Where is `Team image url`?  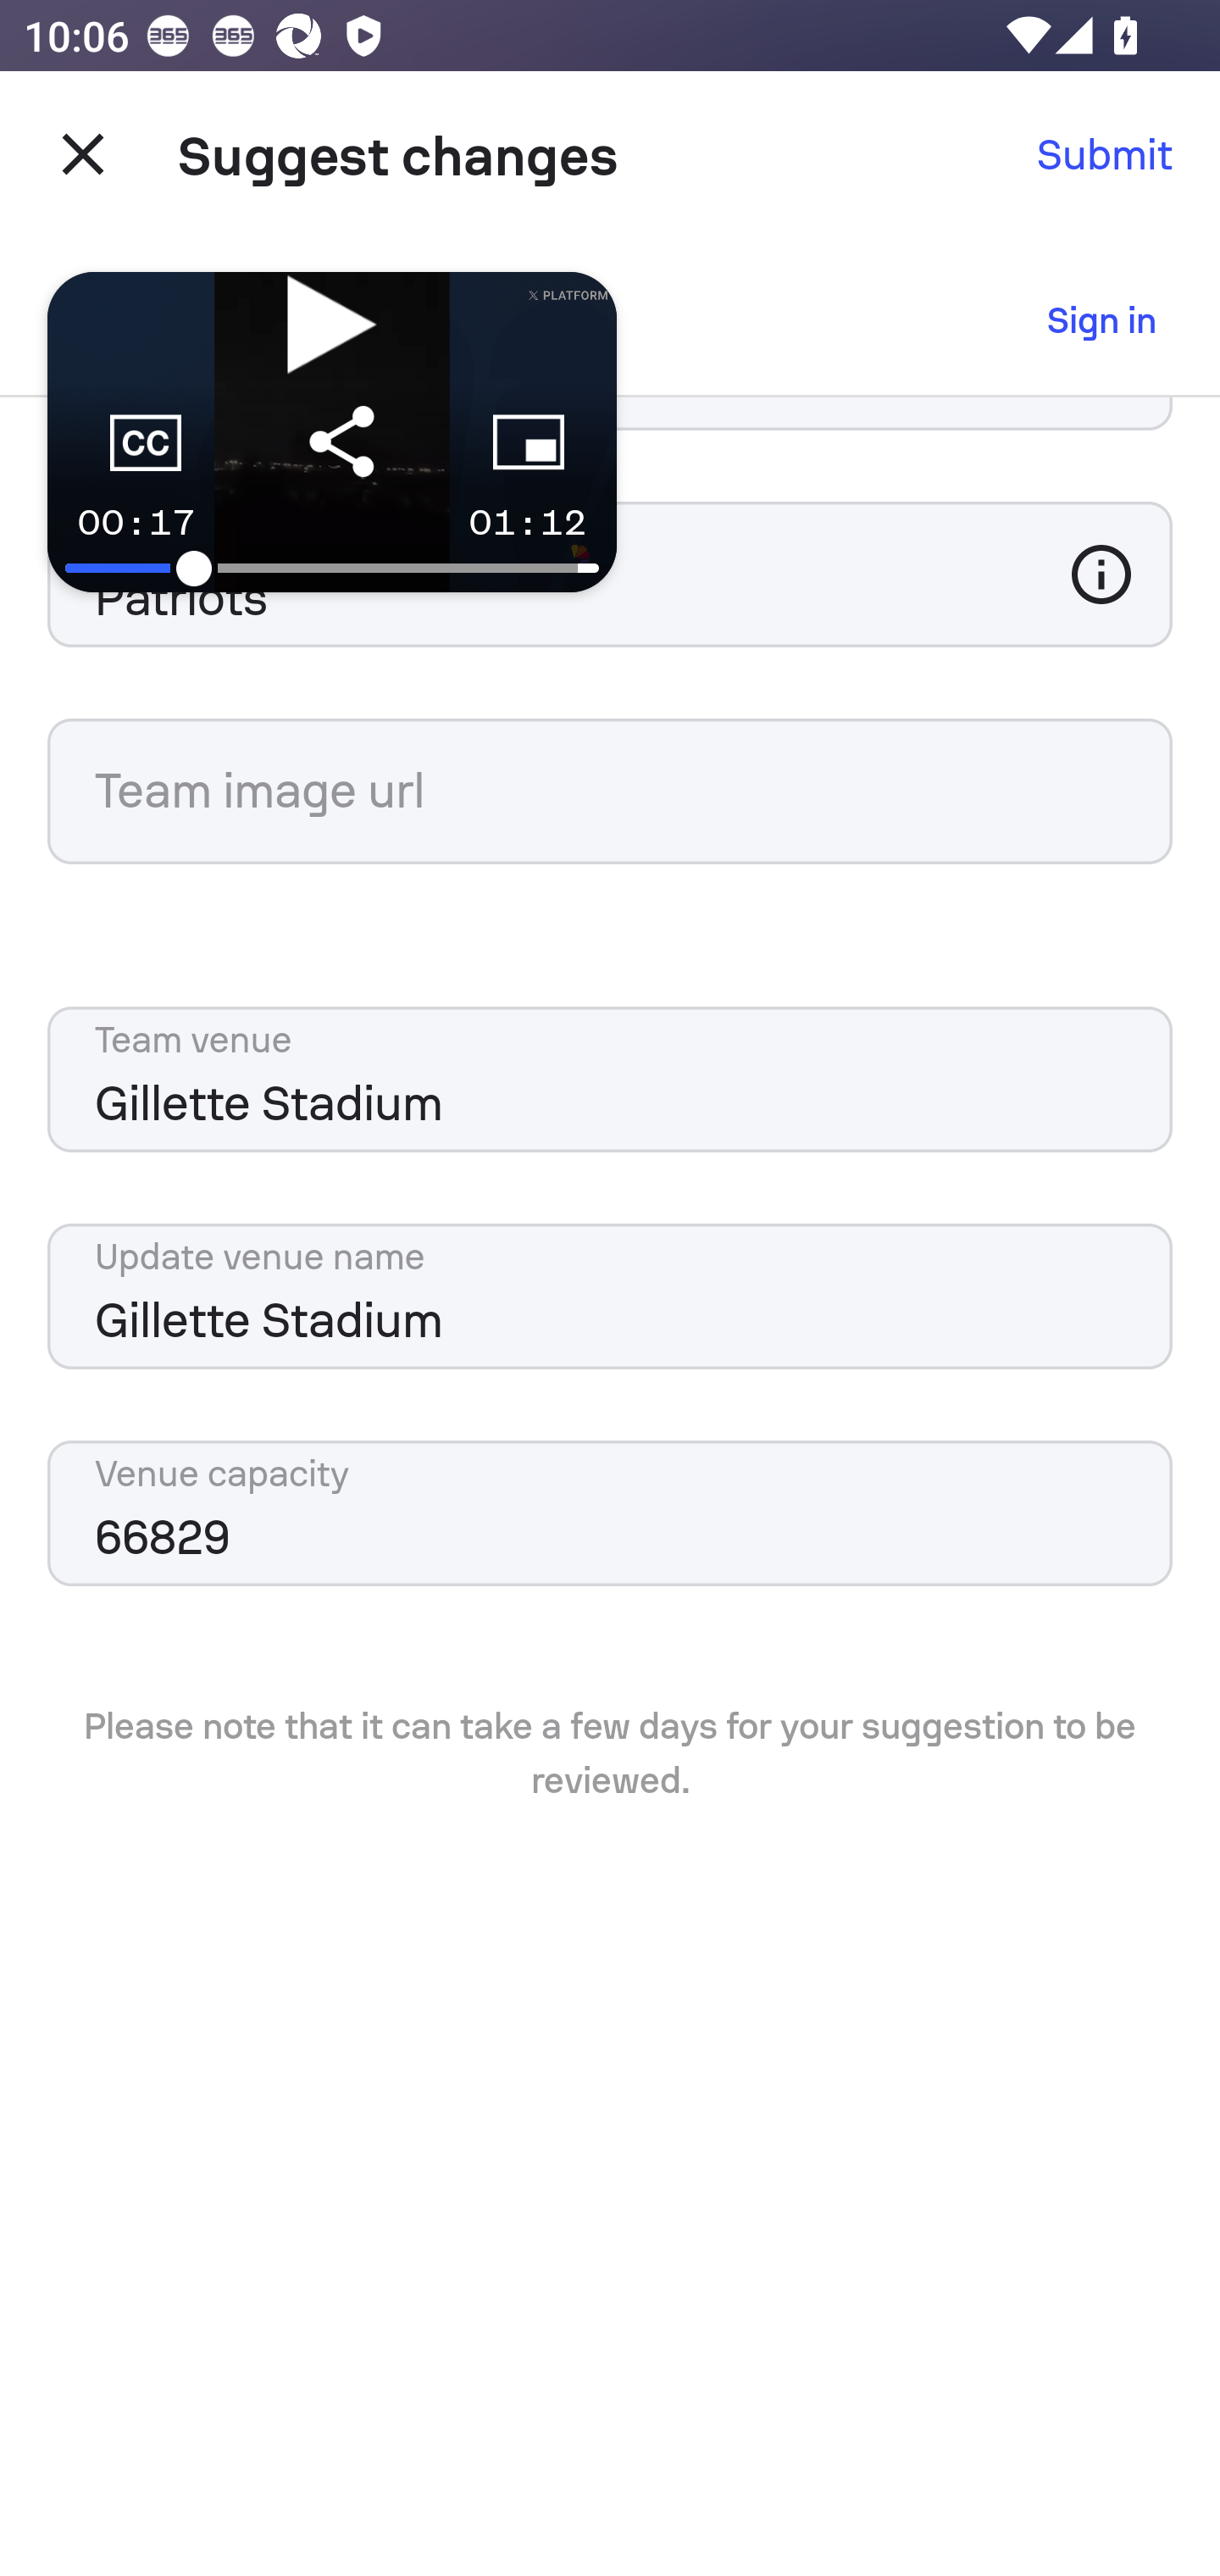
Team image url is located at coordinates (610, 791).